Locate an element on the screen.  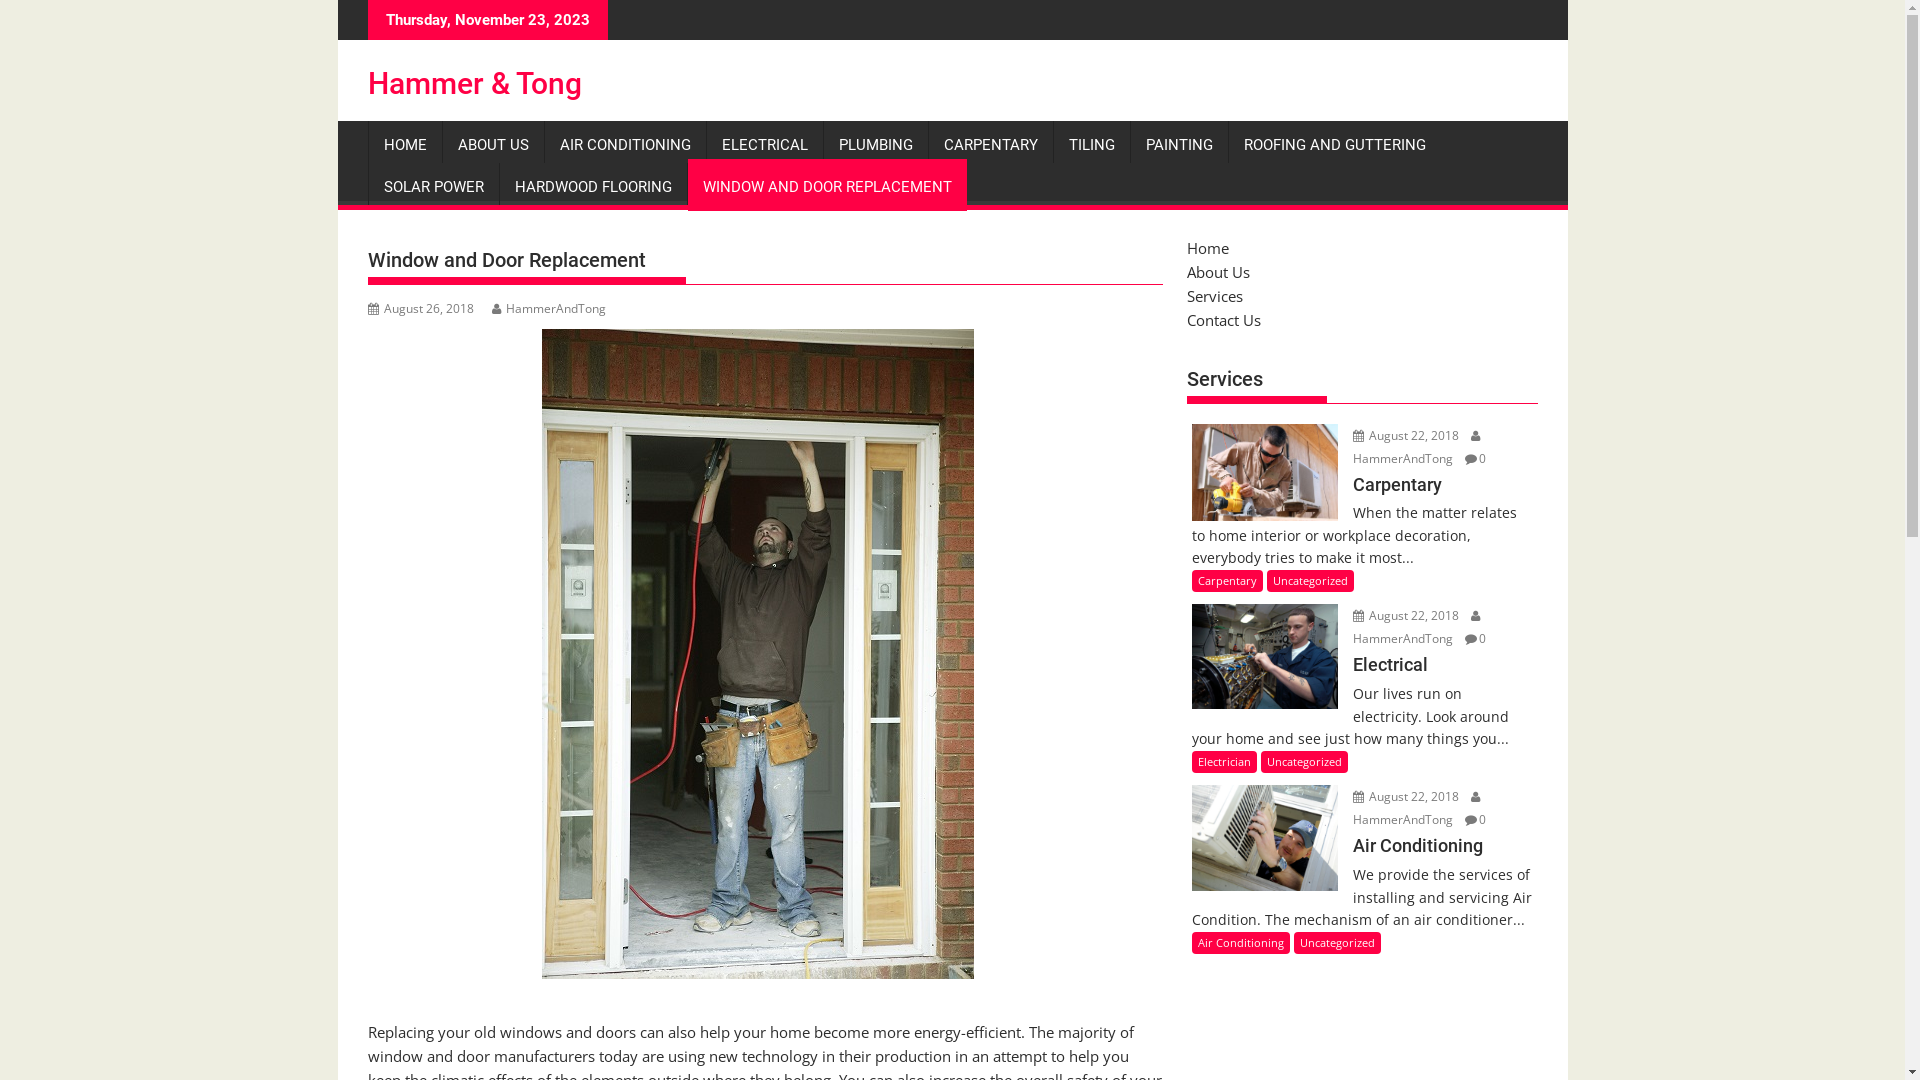
HammerAndTong is located at coordinates (1418, 627).